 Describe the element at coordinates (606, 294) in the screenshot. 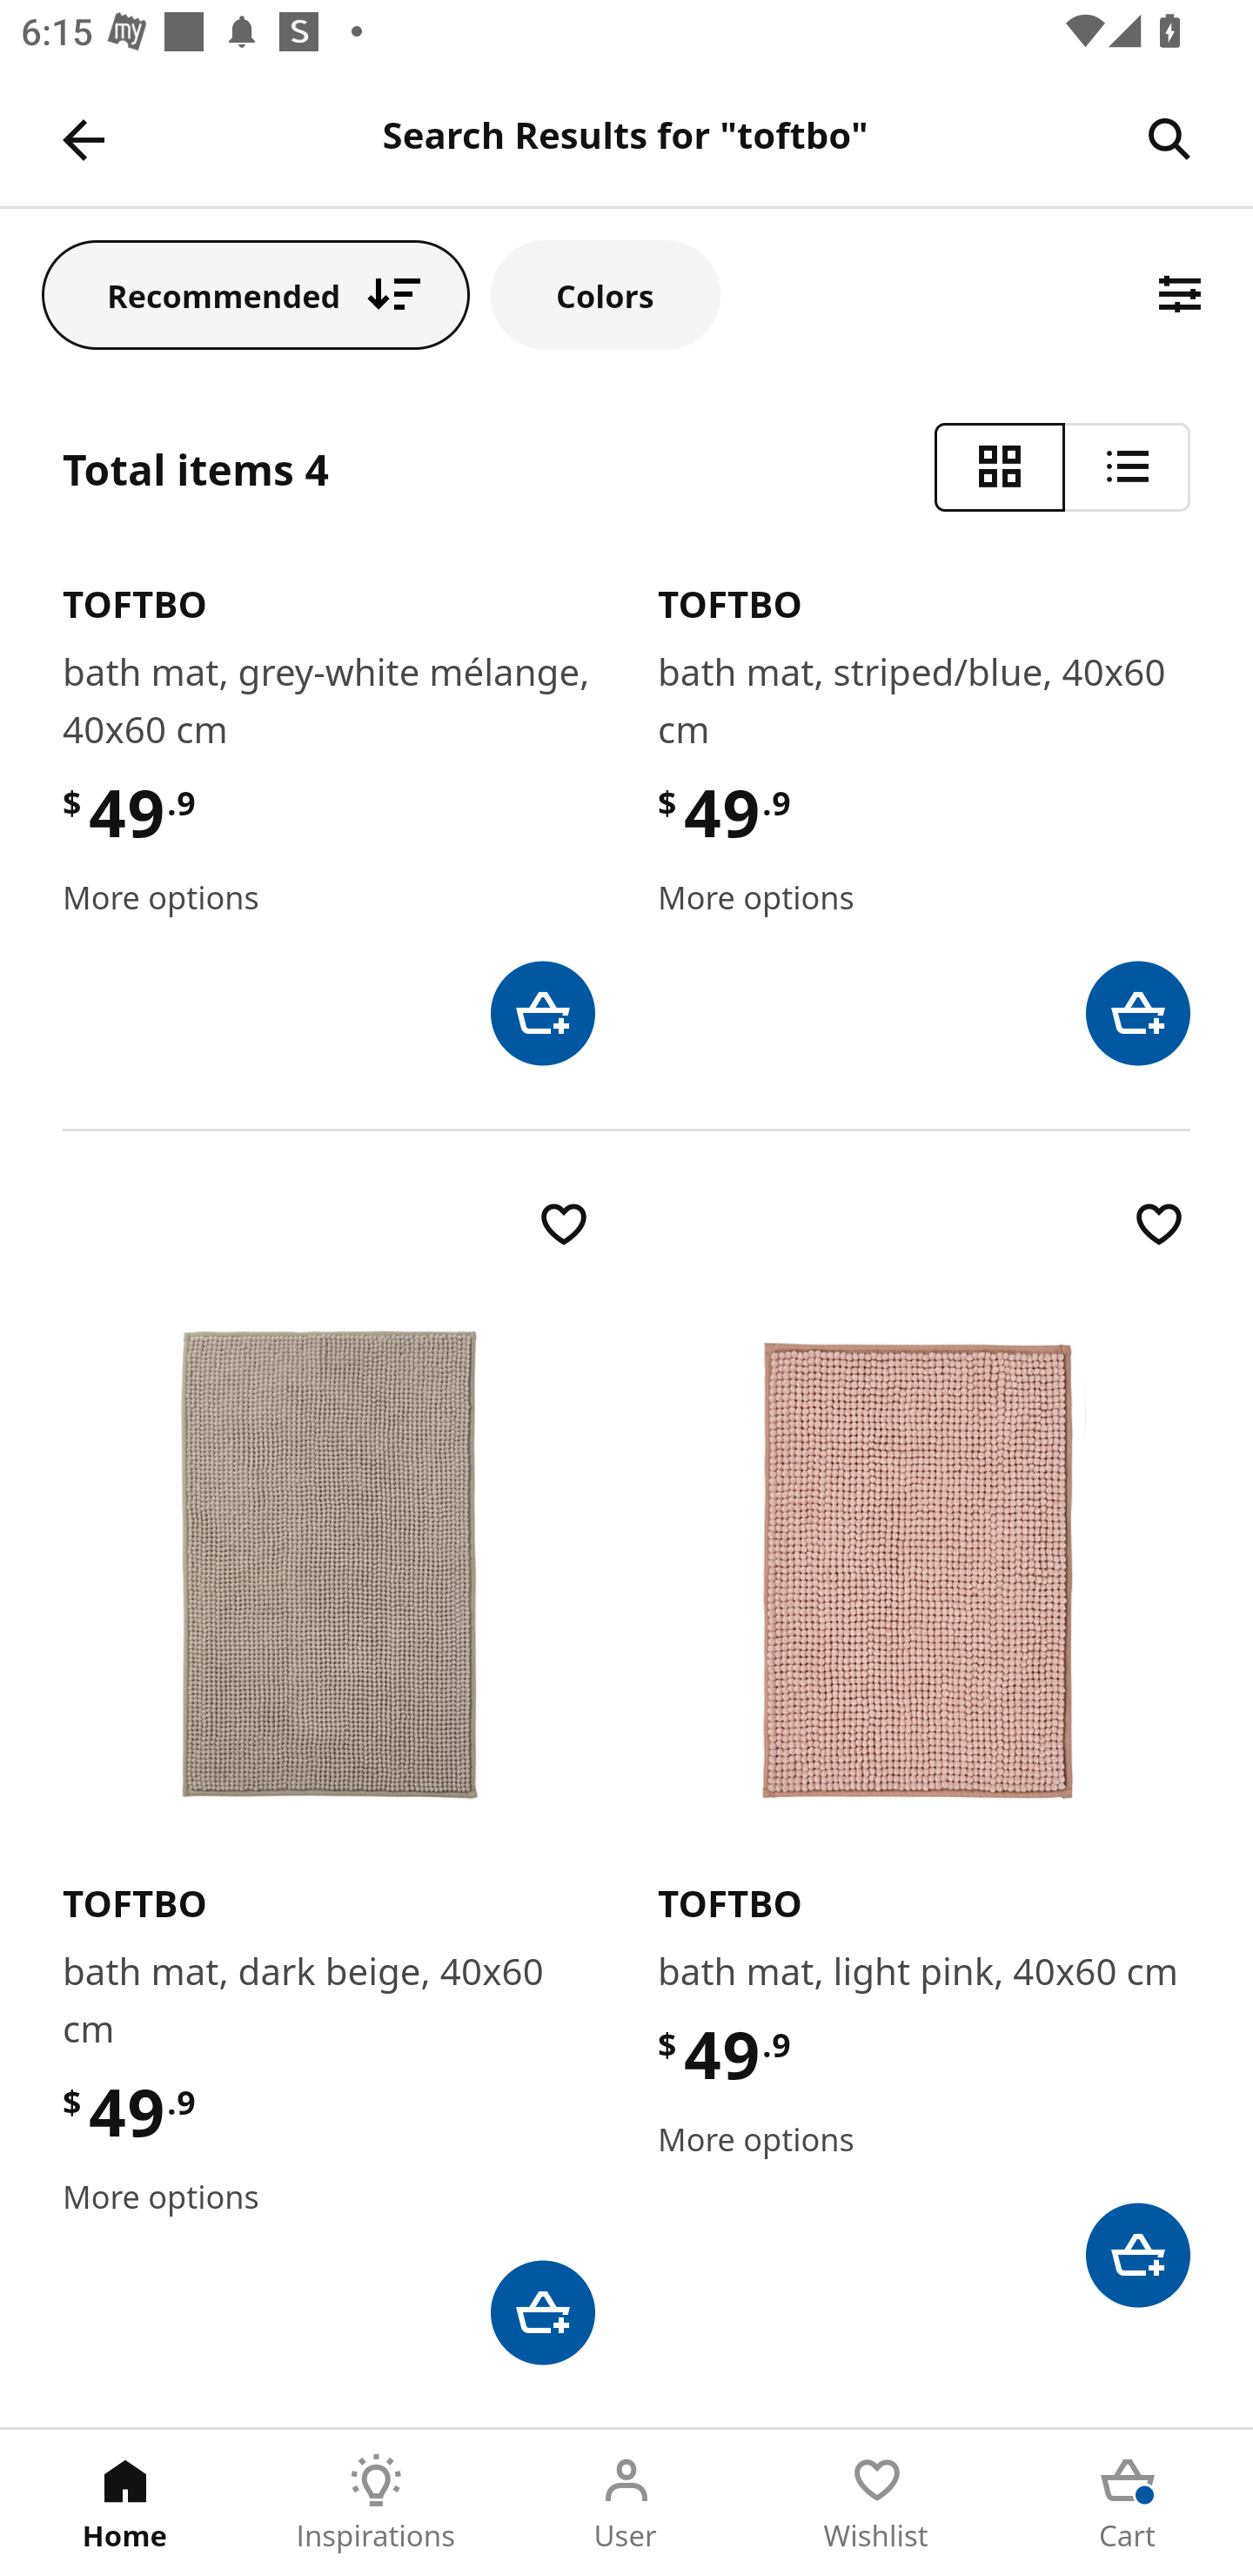

I see `Colors` at that location.